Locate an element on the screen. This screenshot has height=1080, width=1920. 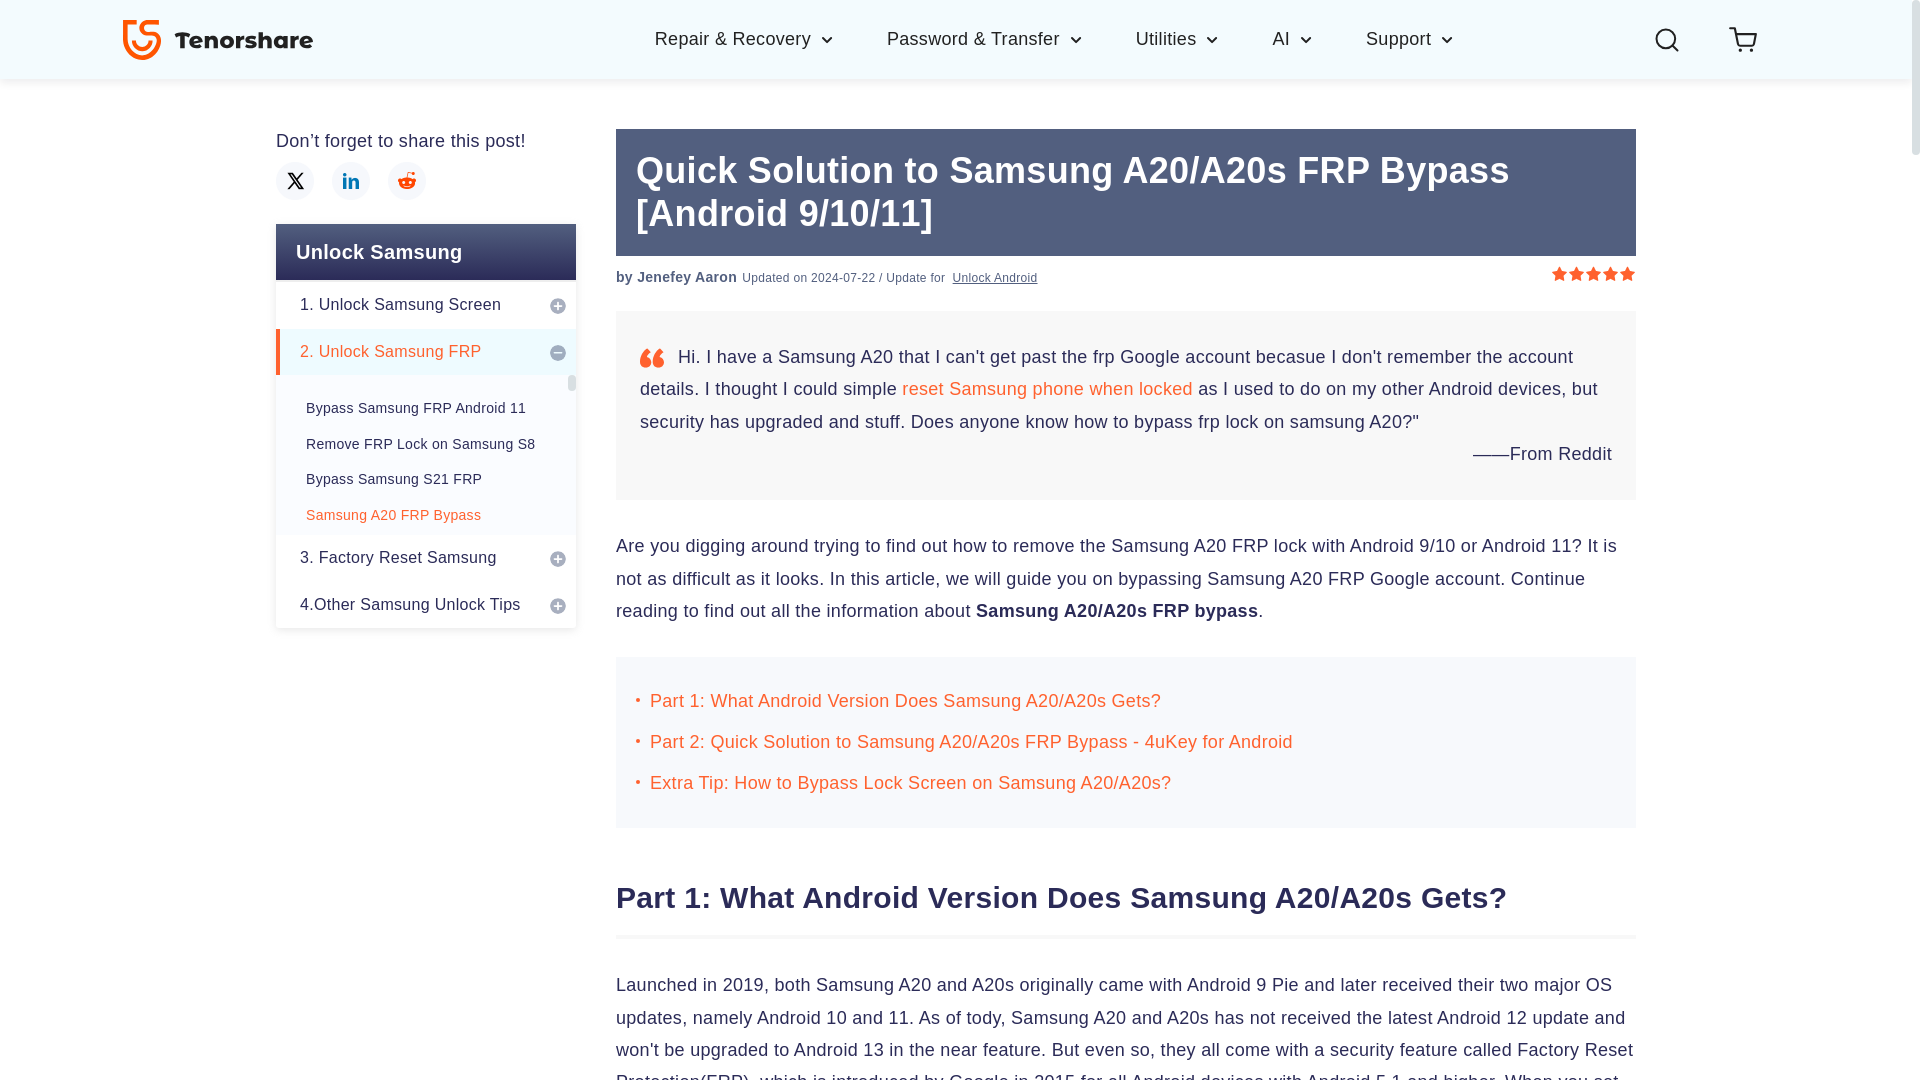
Utilities is located at coordinates (1204, 38).